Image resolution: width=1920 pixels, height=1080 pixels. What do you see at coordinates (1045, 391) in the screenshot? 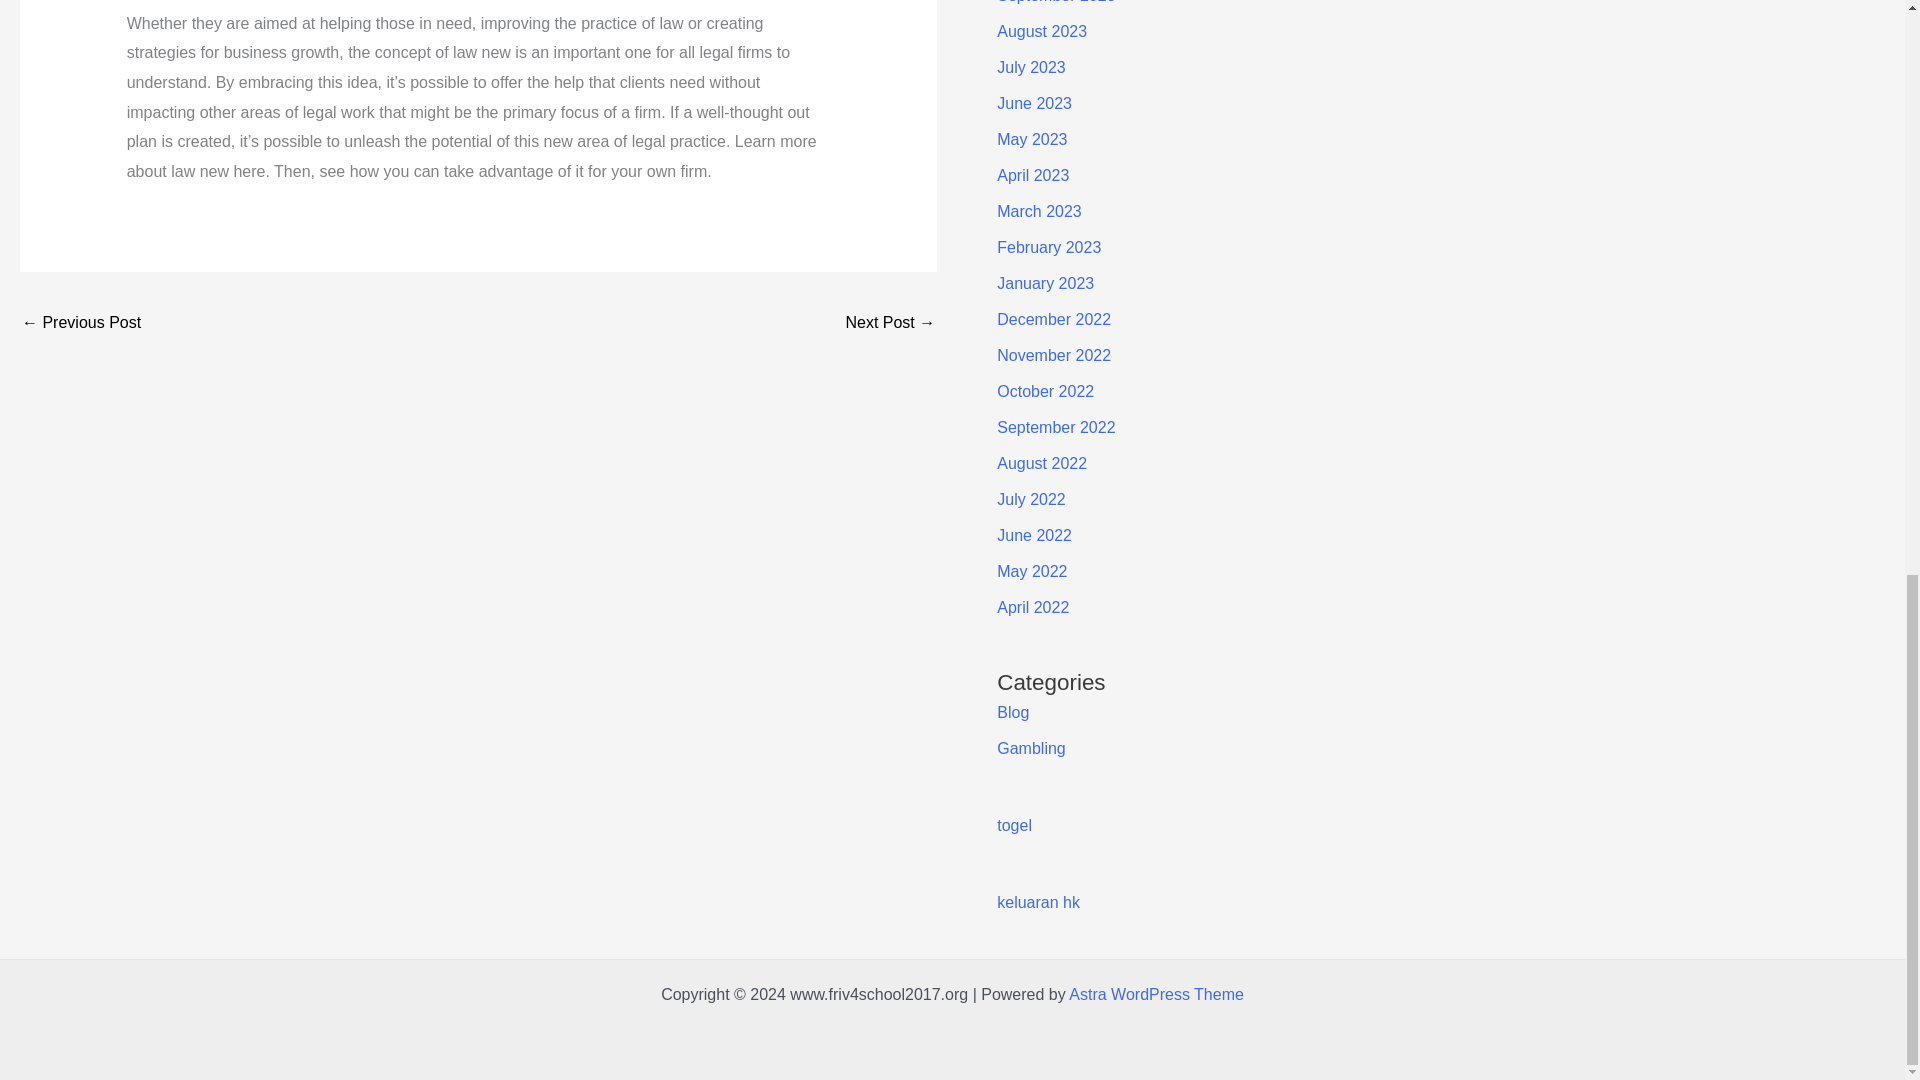
I see `October 2022` at bounding box center [1045, 391].